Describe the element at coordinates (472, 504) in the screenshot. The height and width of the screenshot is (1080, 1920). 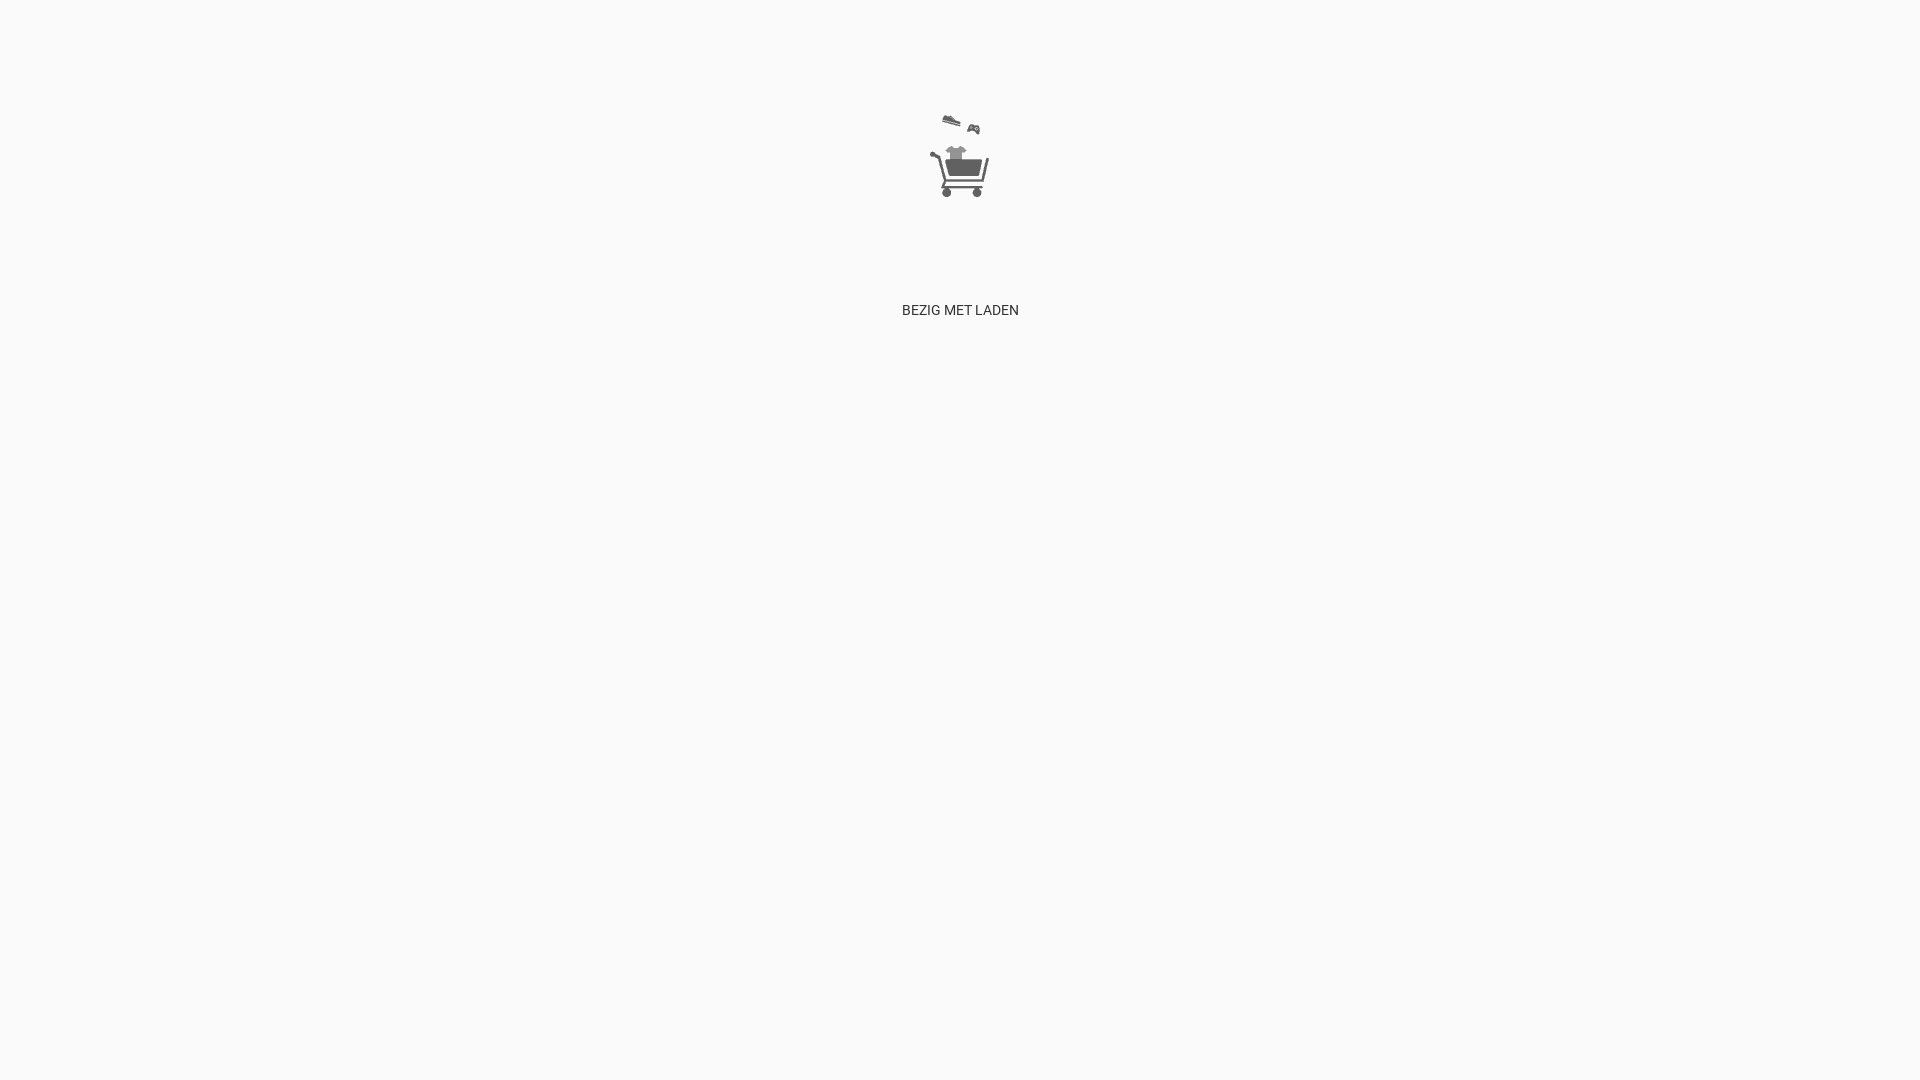
I see `KLEDING` at that location.